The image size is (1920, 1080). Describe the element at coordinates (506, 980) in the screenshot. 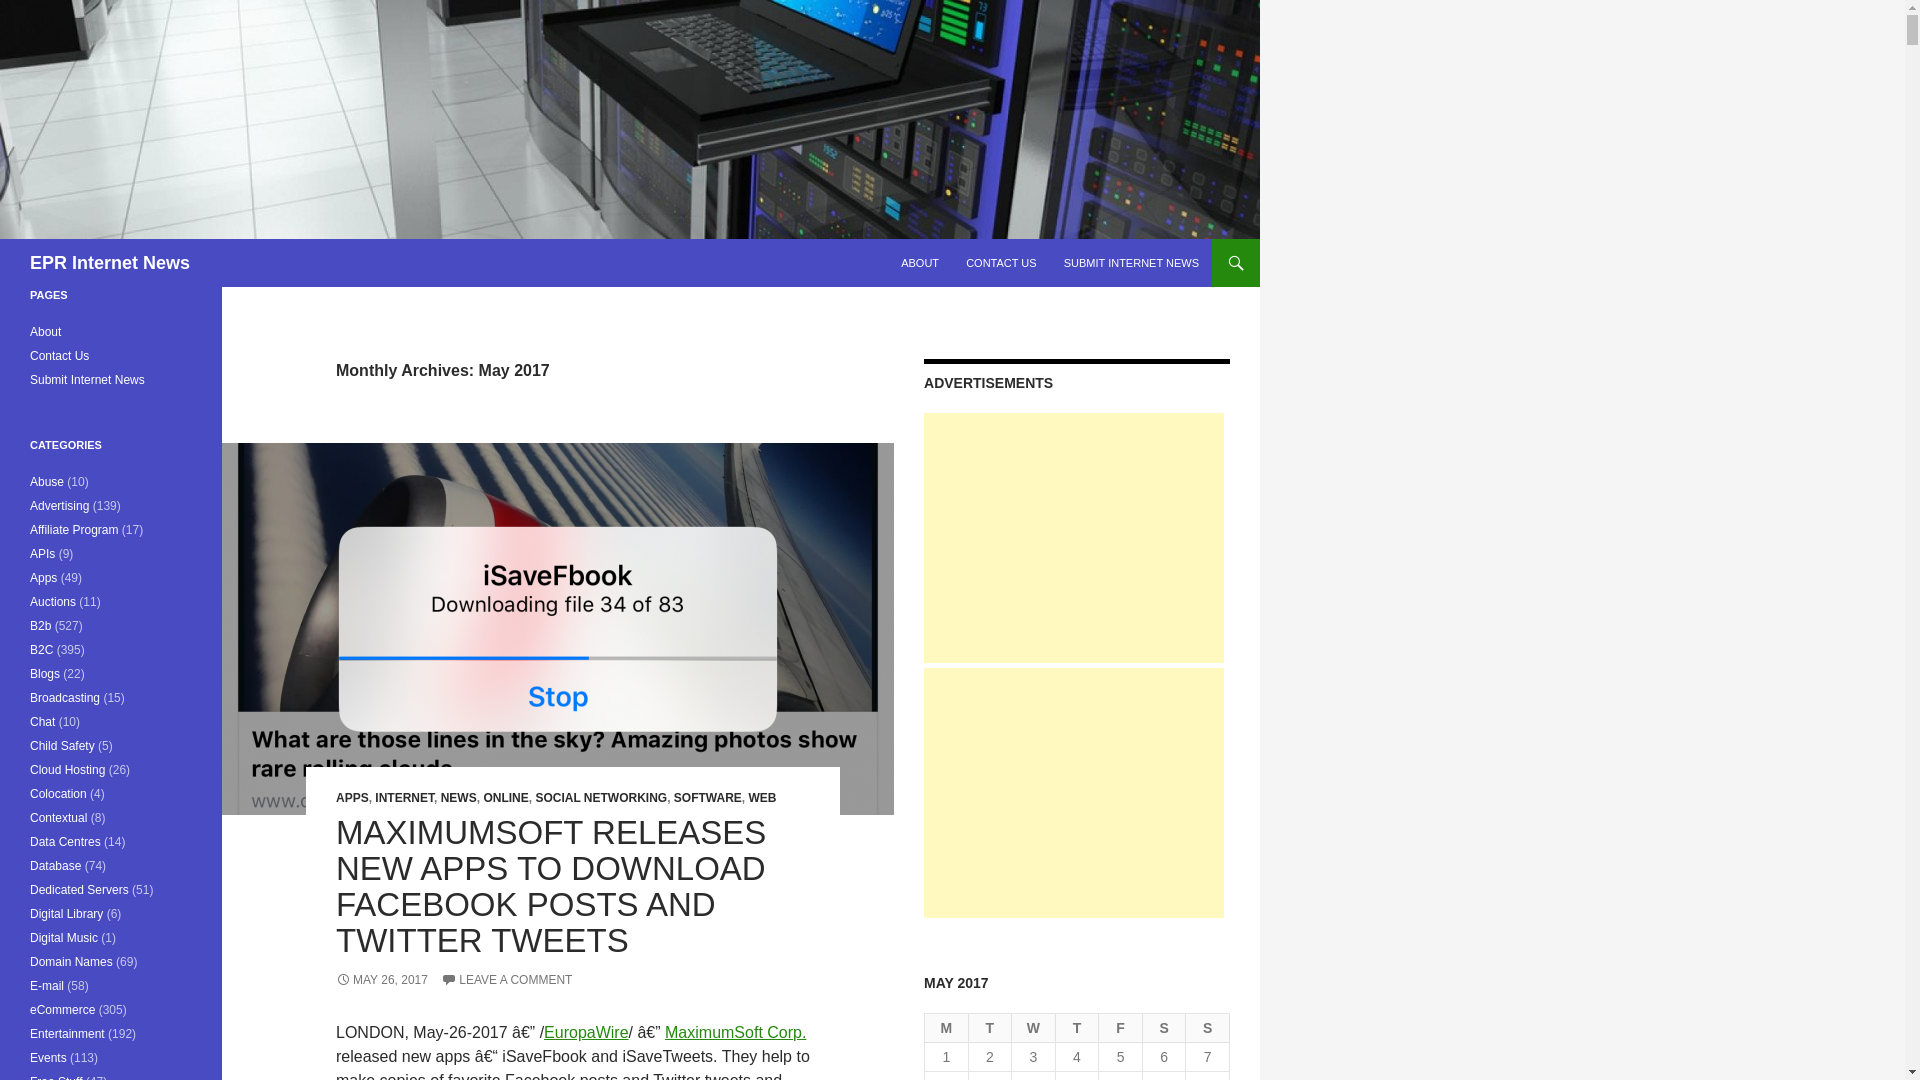

I see `LEAVE A COMMENT` at that location.